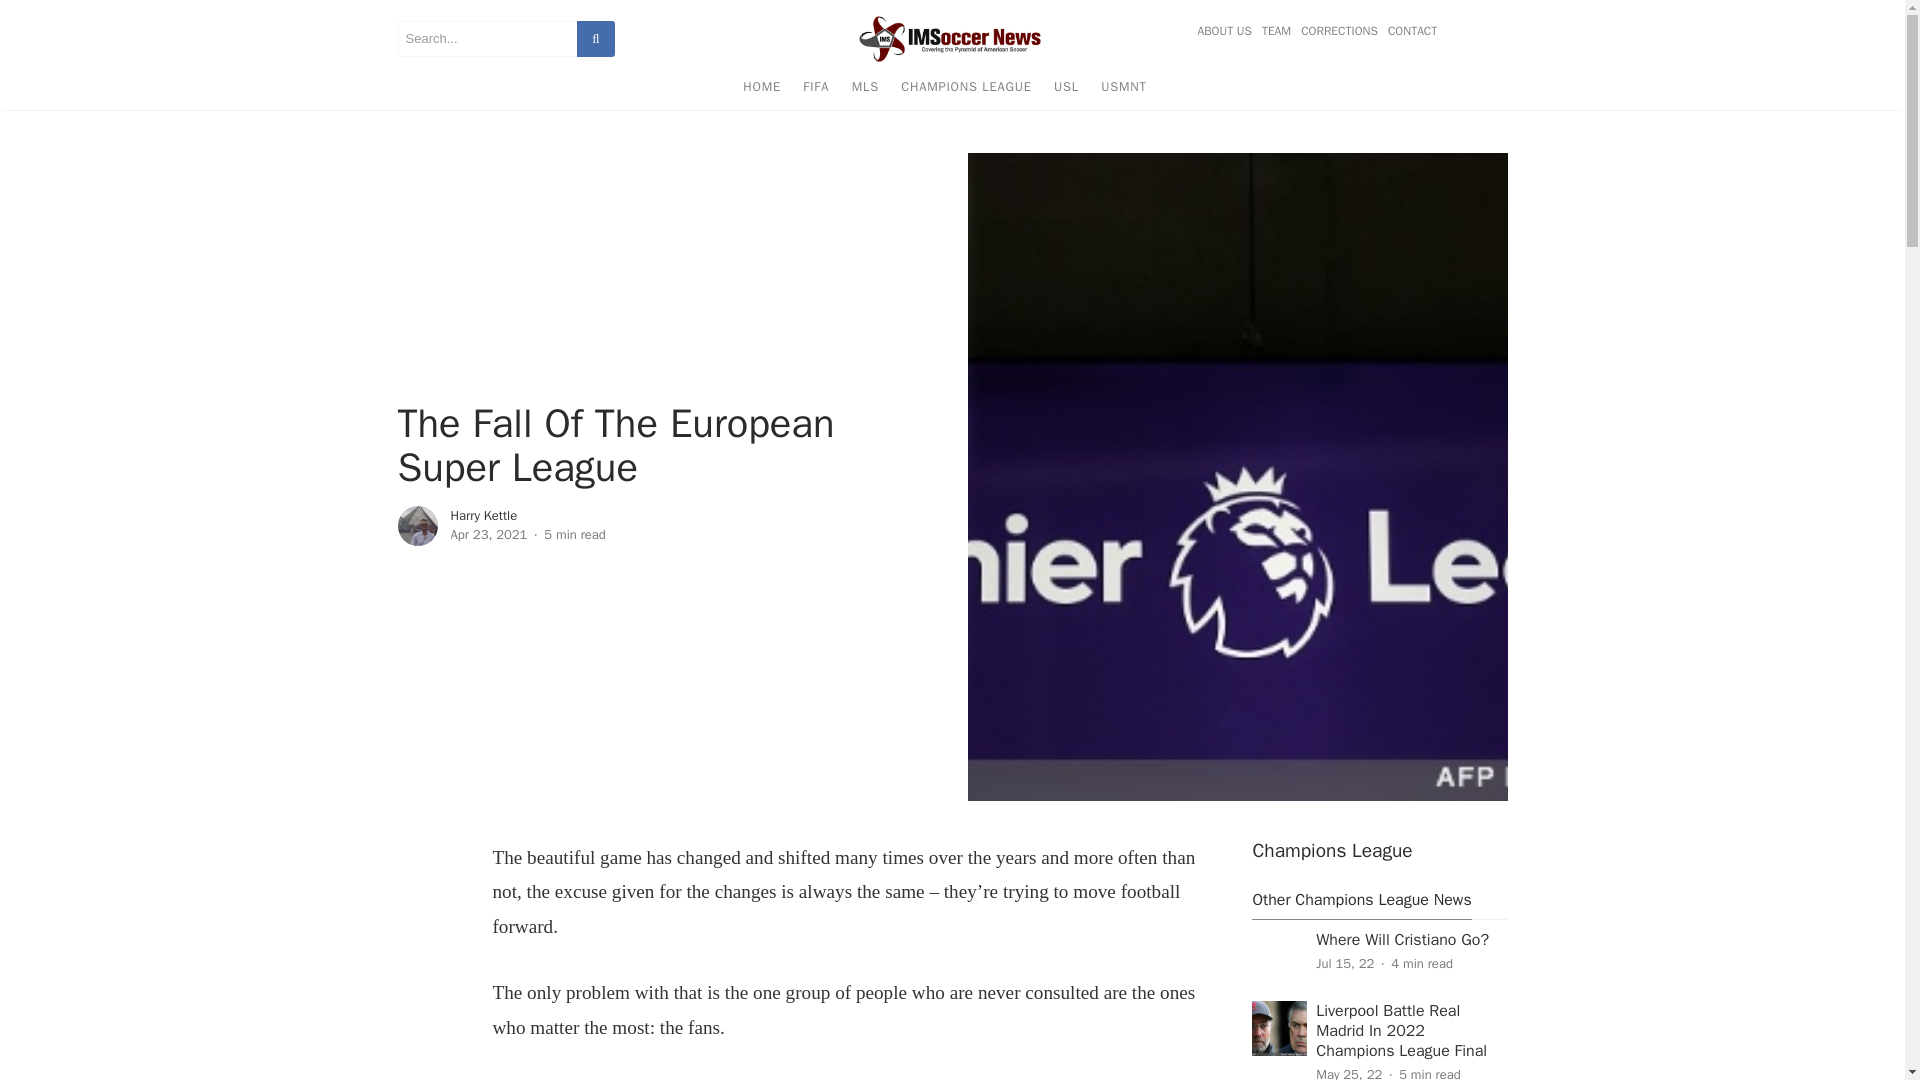  I want to click on USL, so click(1066, 90).